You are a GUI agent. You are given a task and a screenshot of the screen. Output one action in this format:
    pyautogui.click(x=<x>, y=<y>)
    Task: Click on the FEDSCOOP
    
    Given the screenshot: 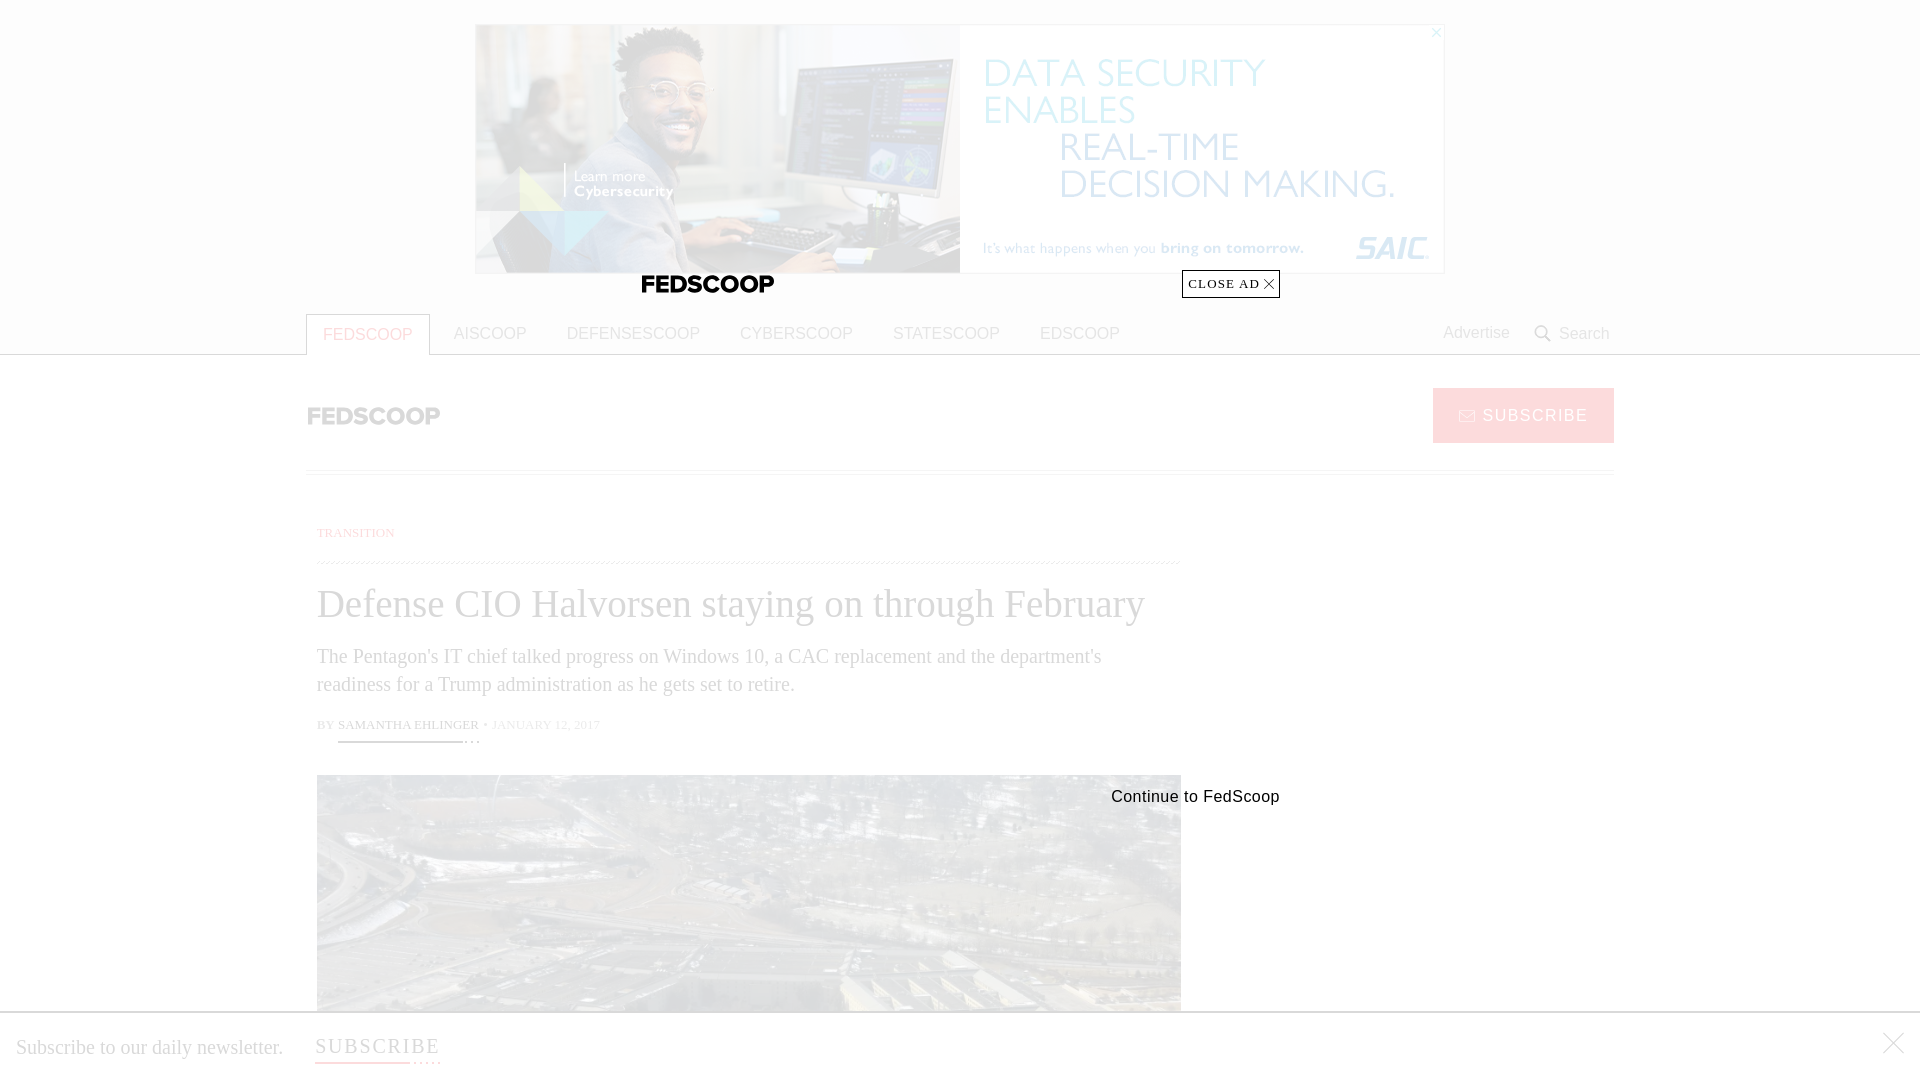 What is the action you would take?
    pyautogui.click(x=368, y=334)
    